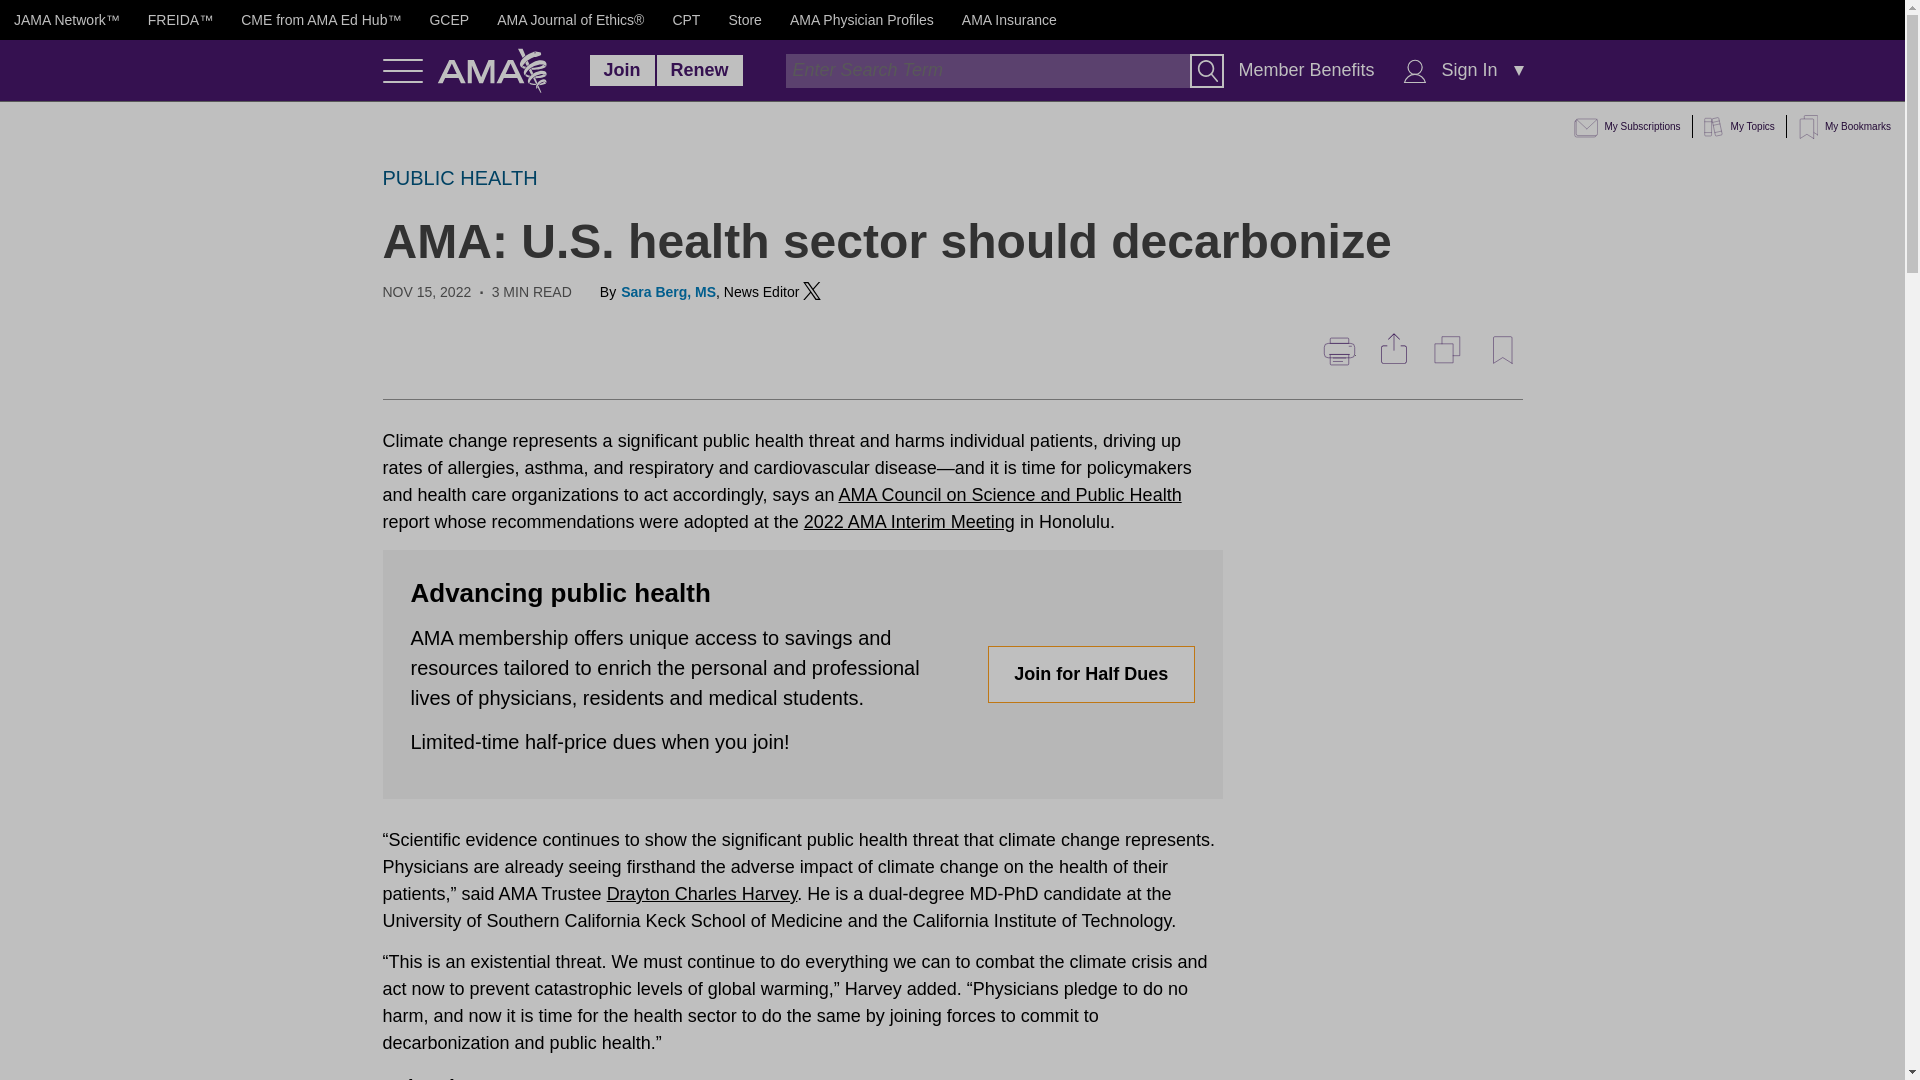  Describe the element at coordinates (1449, 350) in the screenshot. I see `Copy` at that location.